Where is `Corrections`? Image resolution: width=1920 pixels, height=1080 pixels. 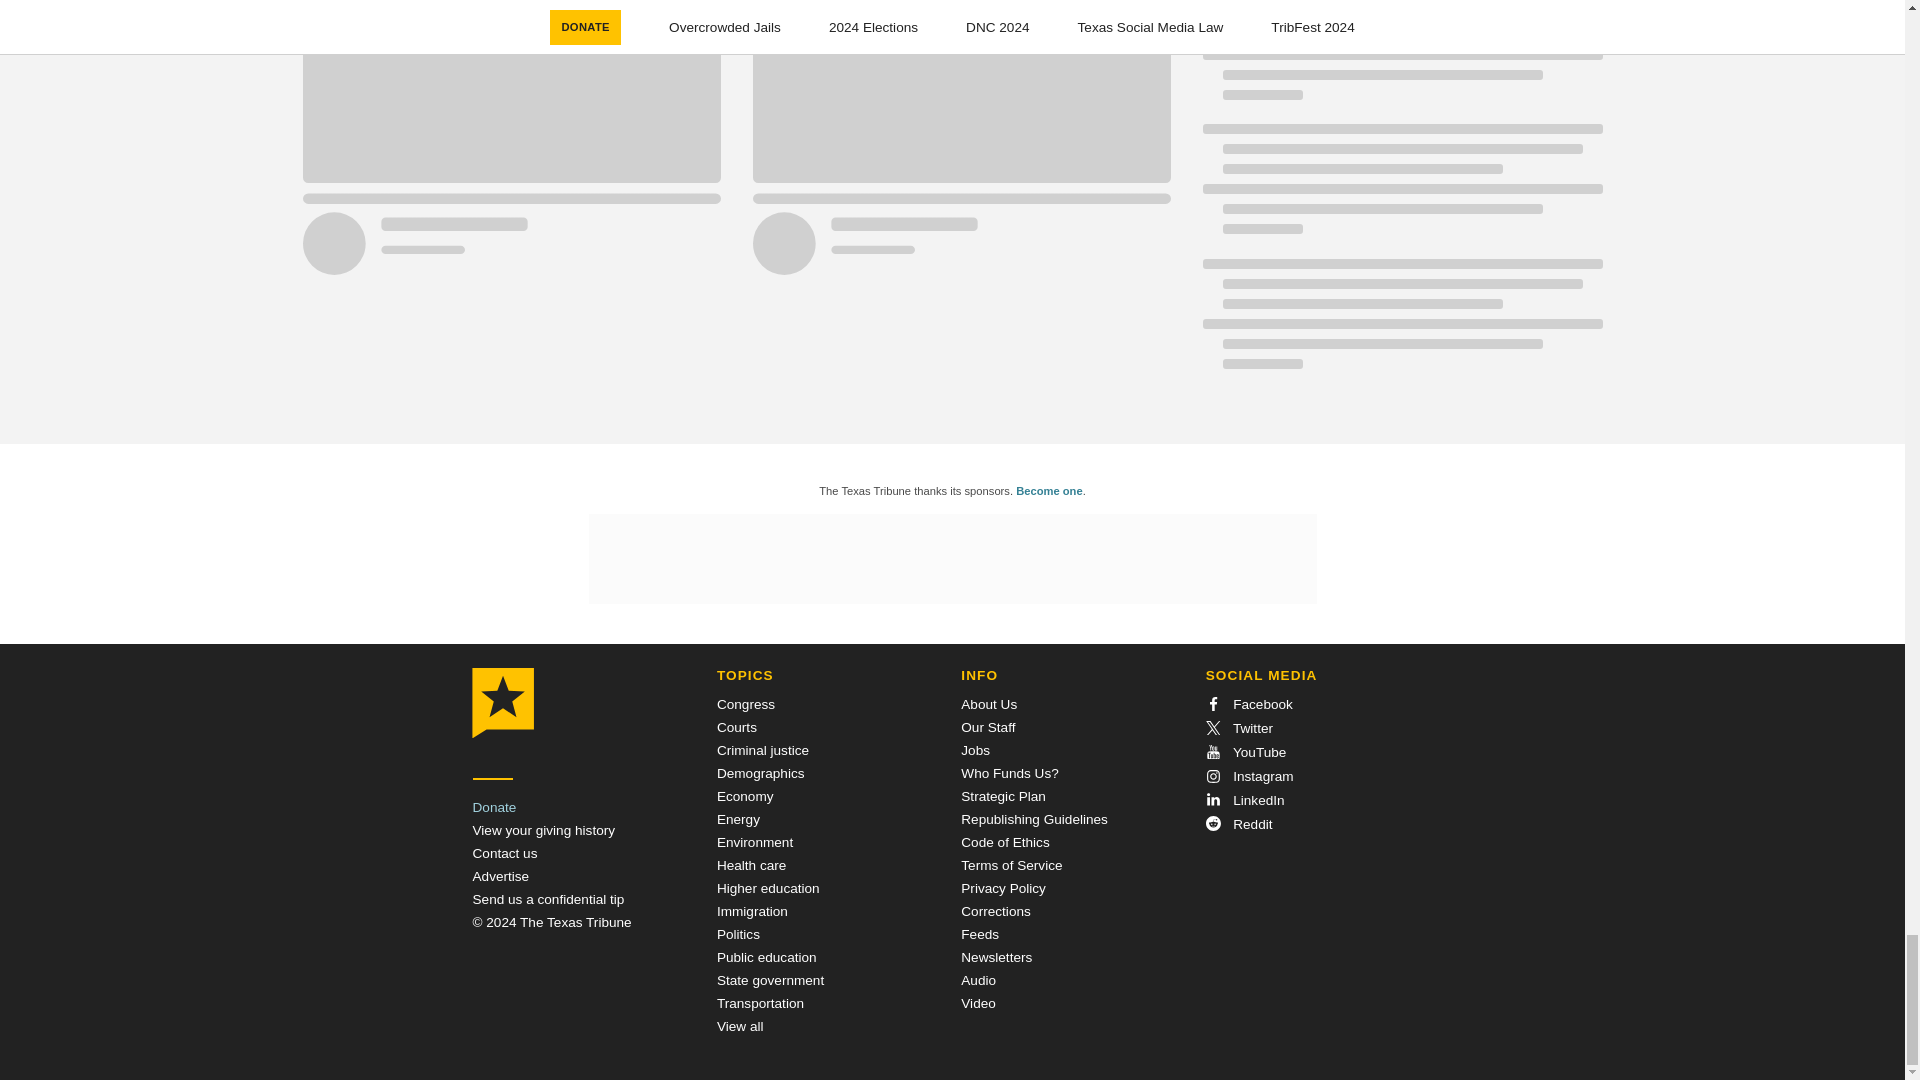
Corrections is located at coordinates (996, 911).